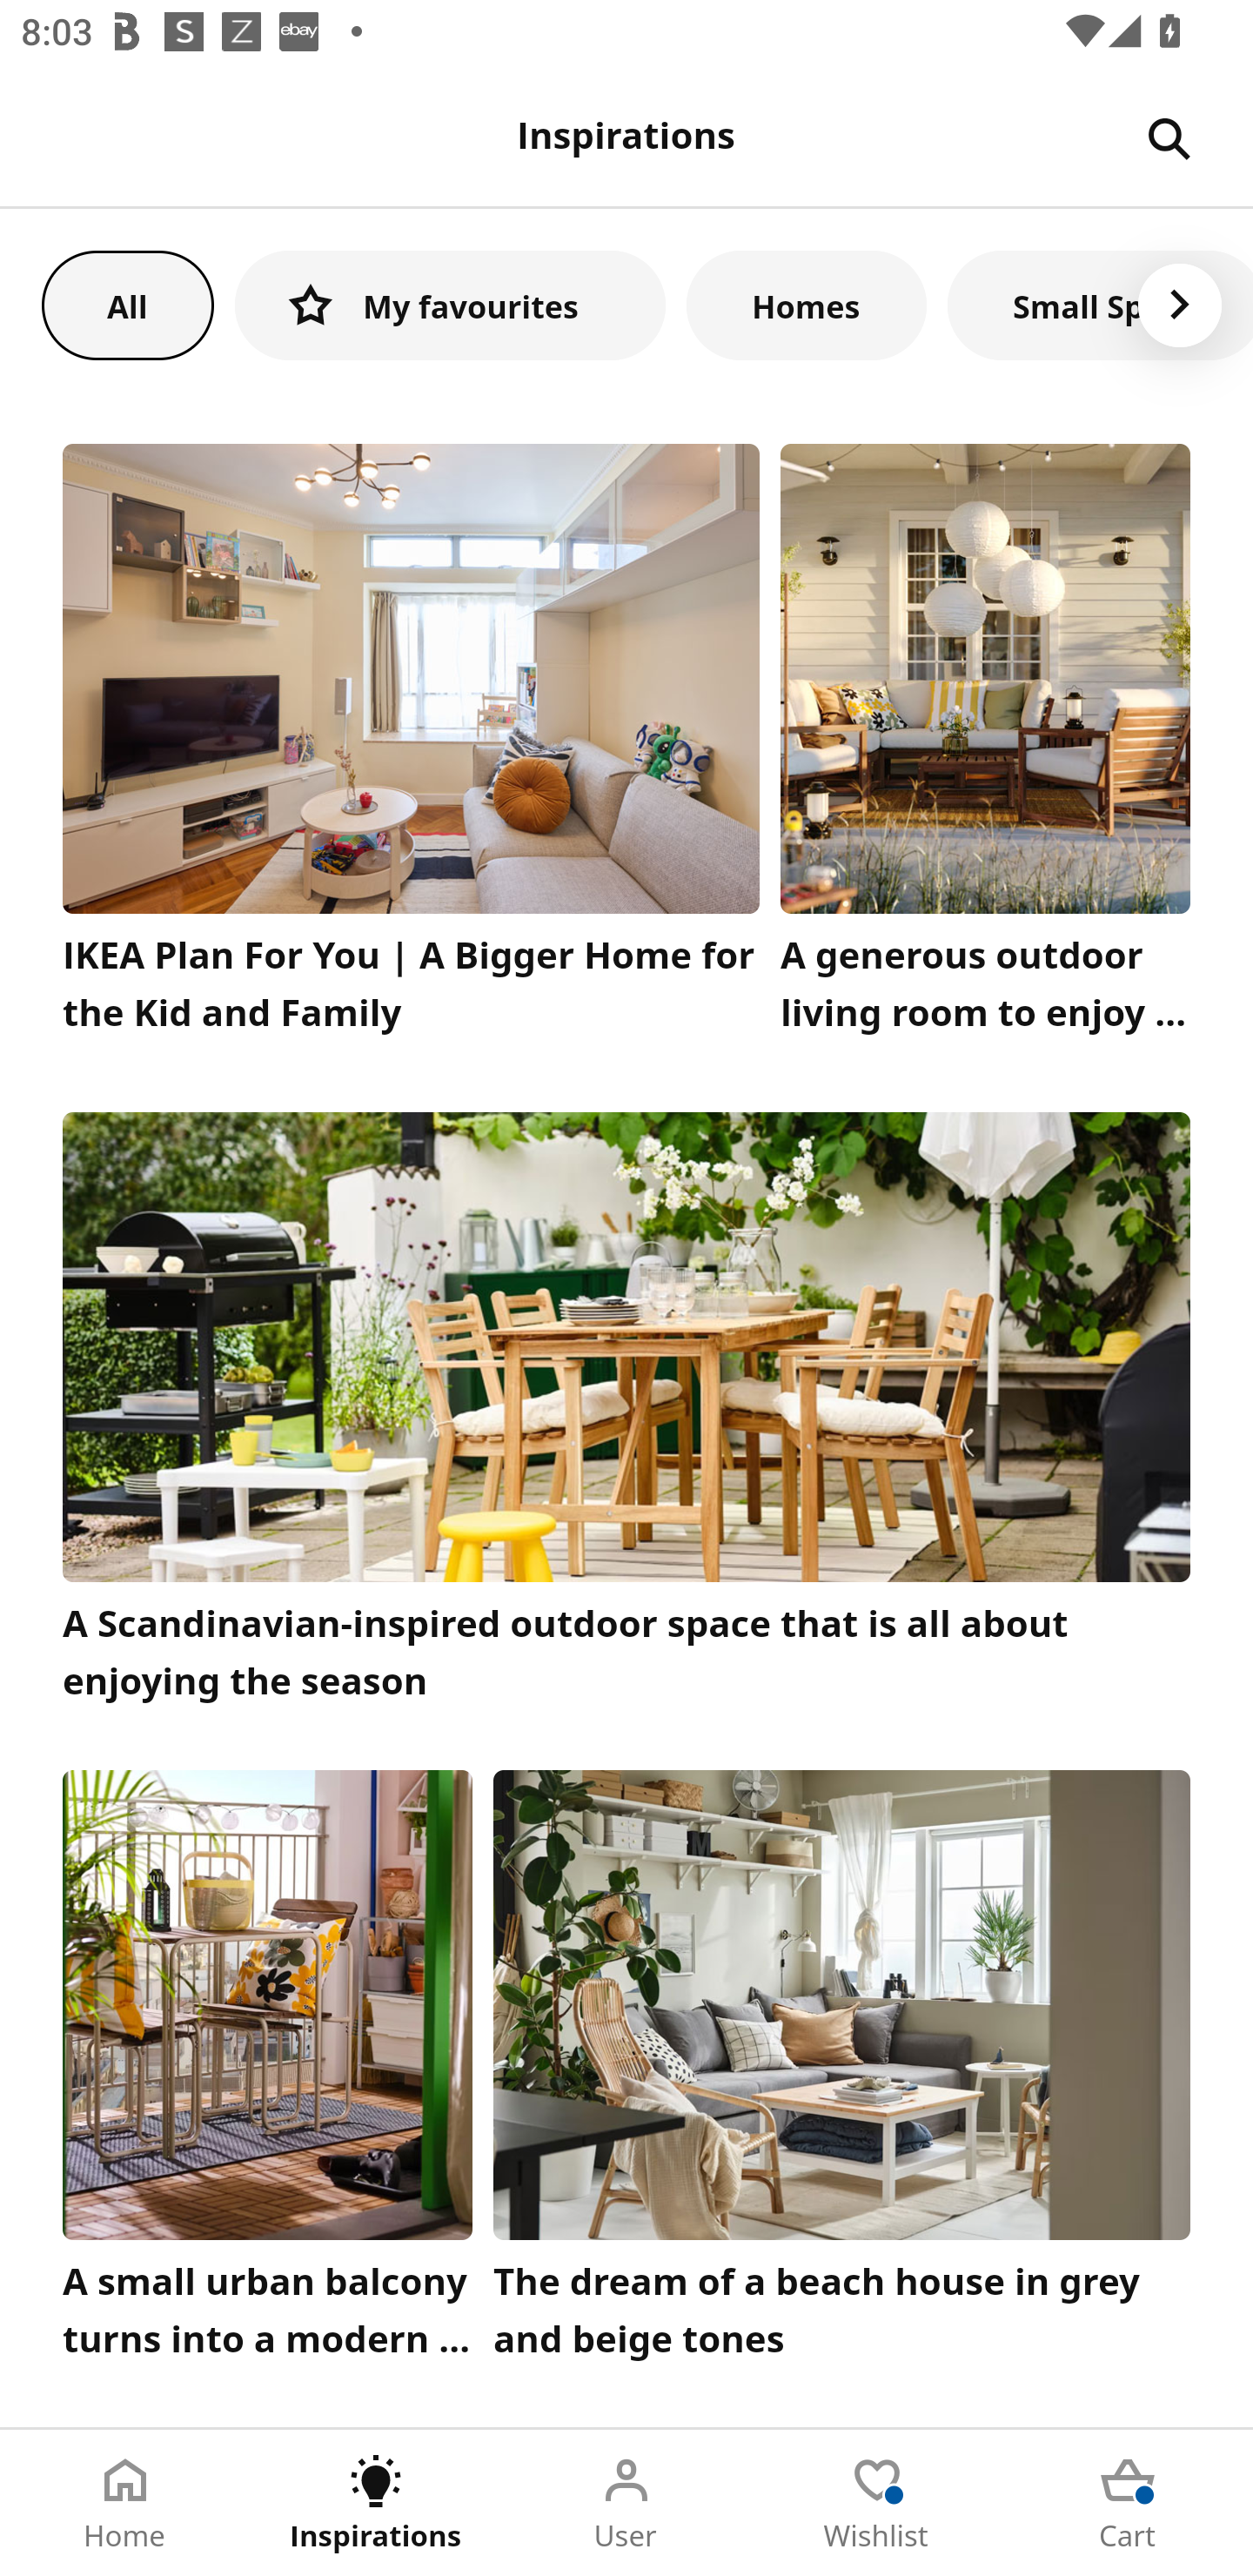  I want to click on Cart
Tab 5 of 5, so click(1128, 2503).